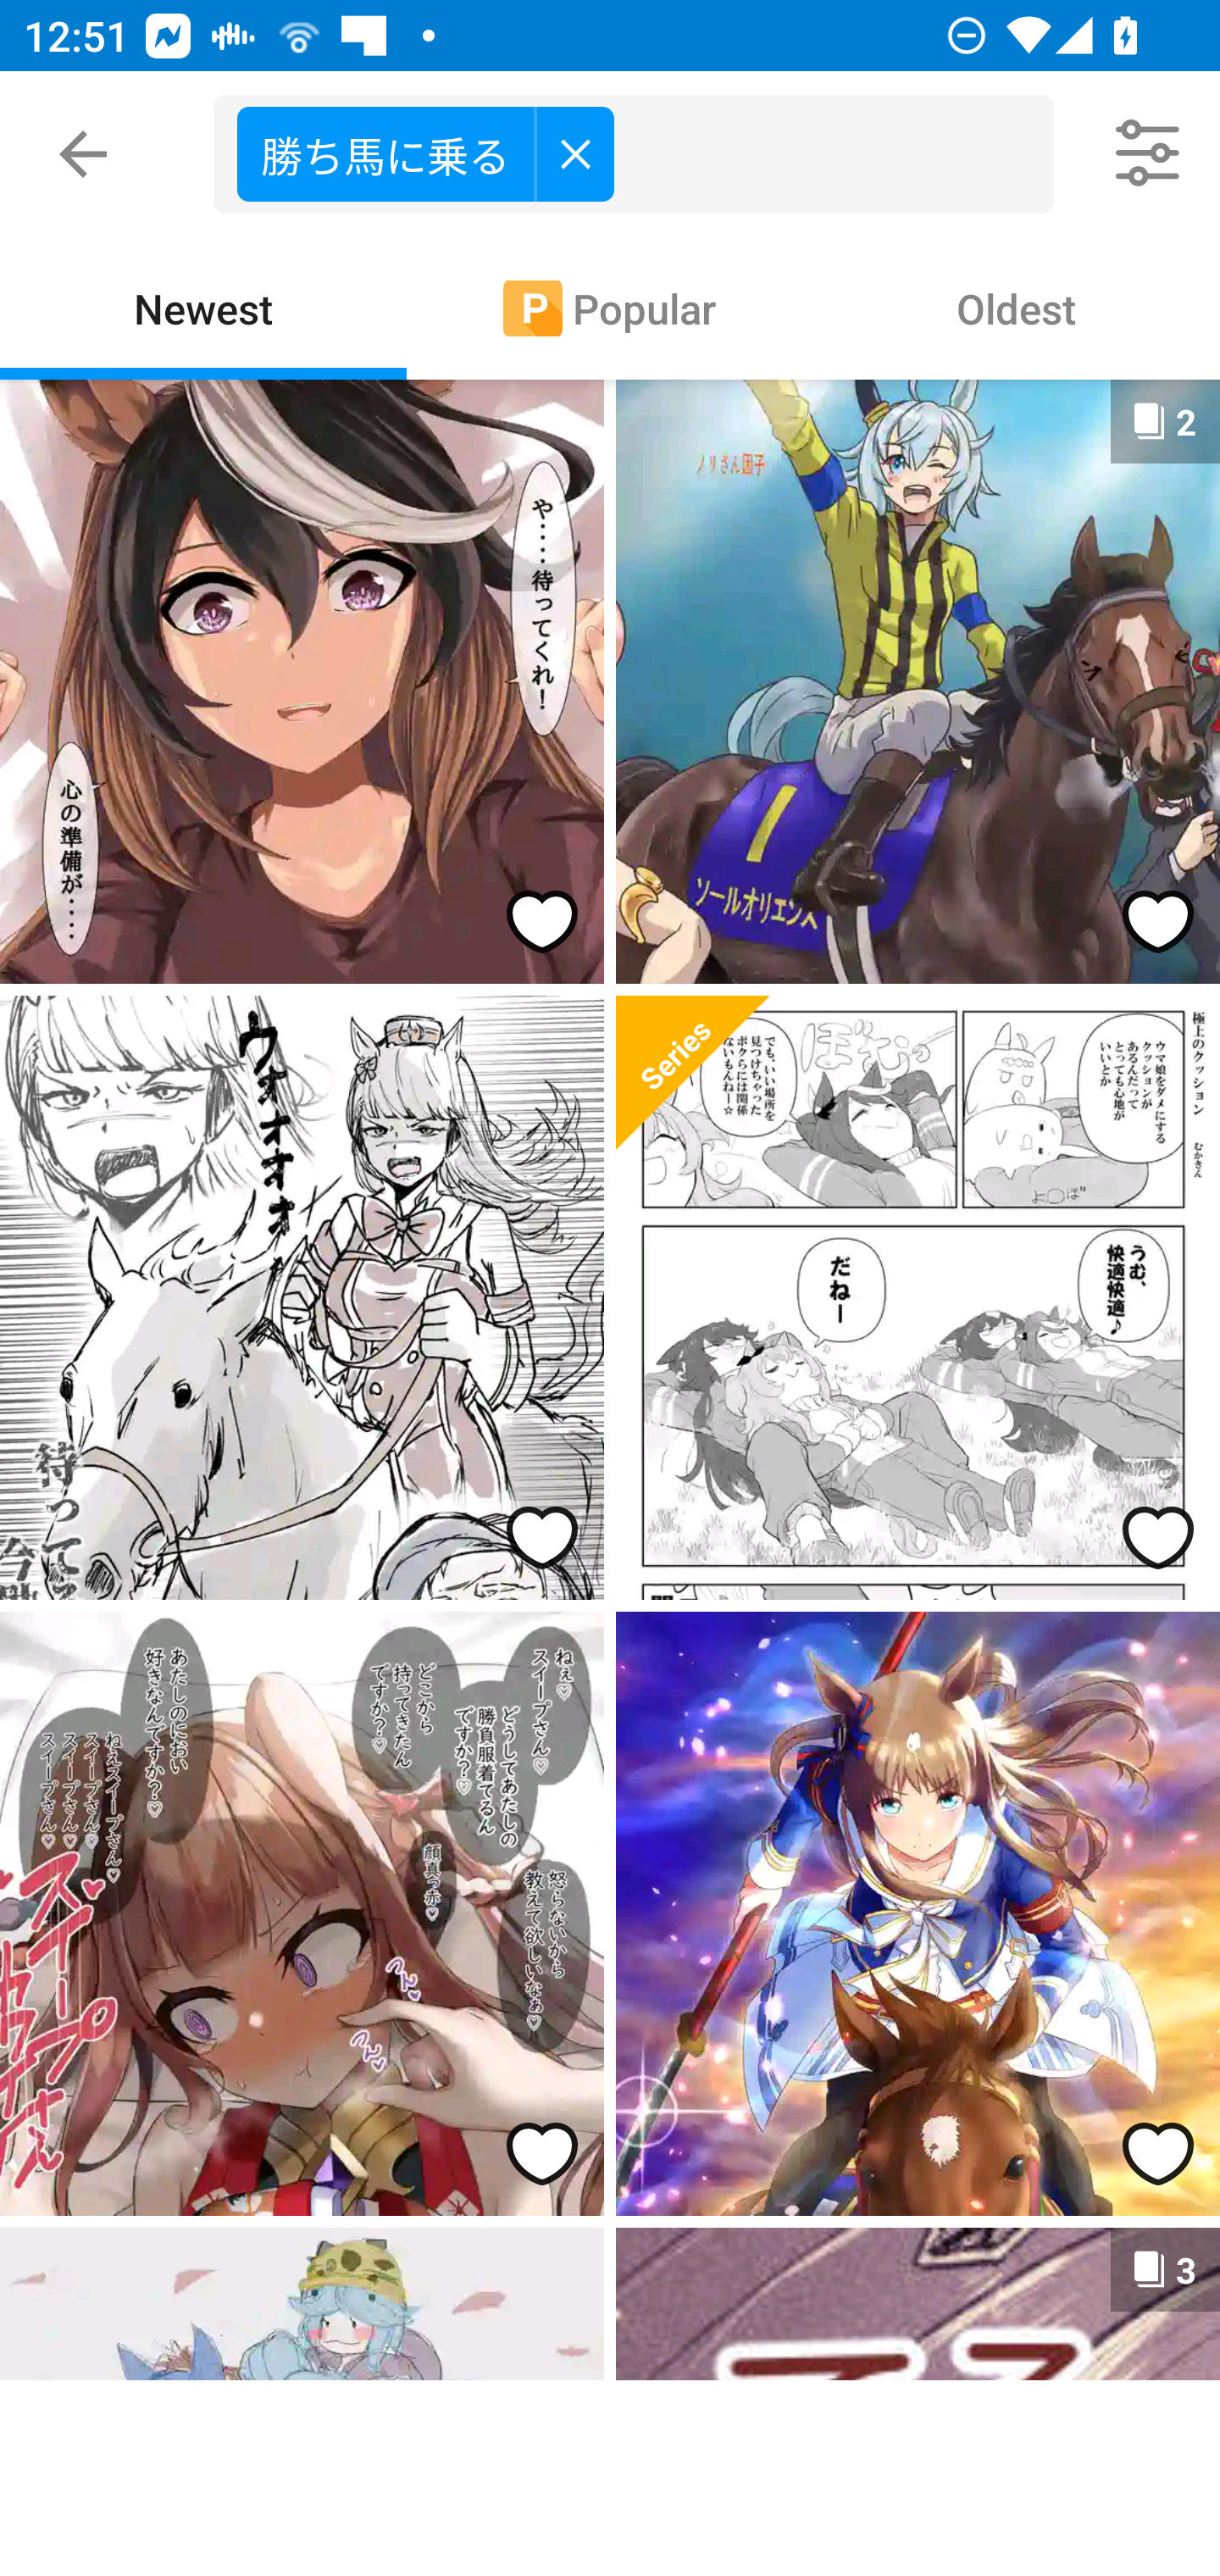  Describe the element at coordinates (918, 1298) in the screenshot. I see `Series` at that location.